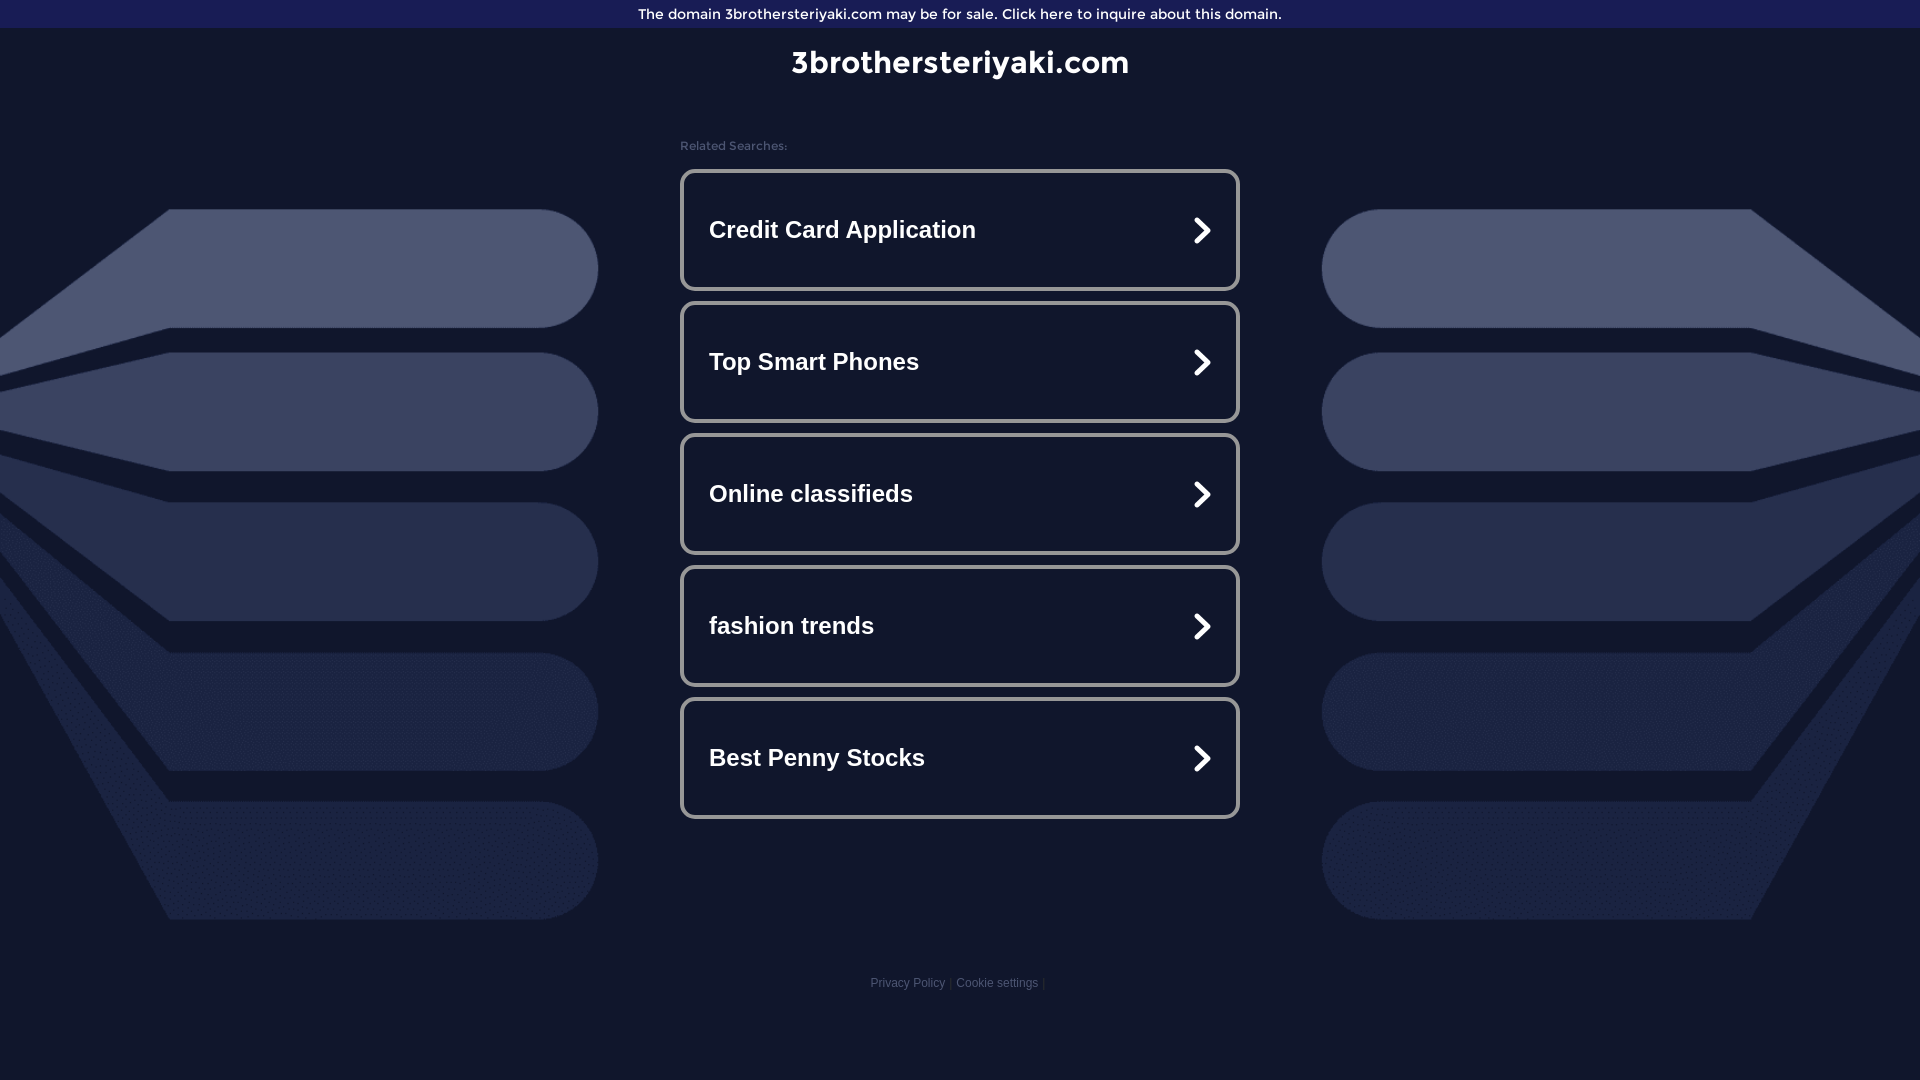  I want to click on fashion trends, so click(960, 626).